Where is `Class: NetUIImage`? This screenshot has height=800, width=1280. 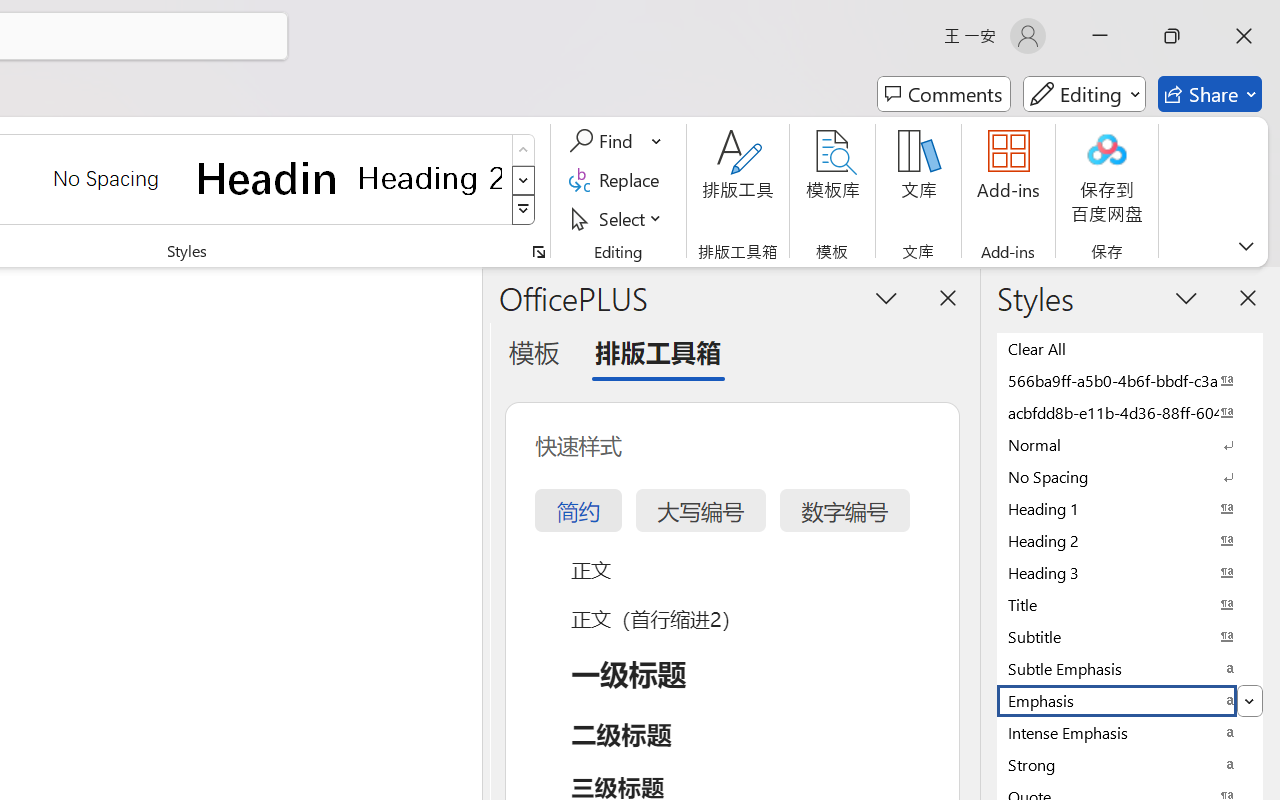
Class: NetUIImage is located at coordinates (524, 210).